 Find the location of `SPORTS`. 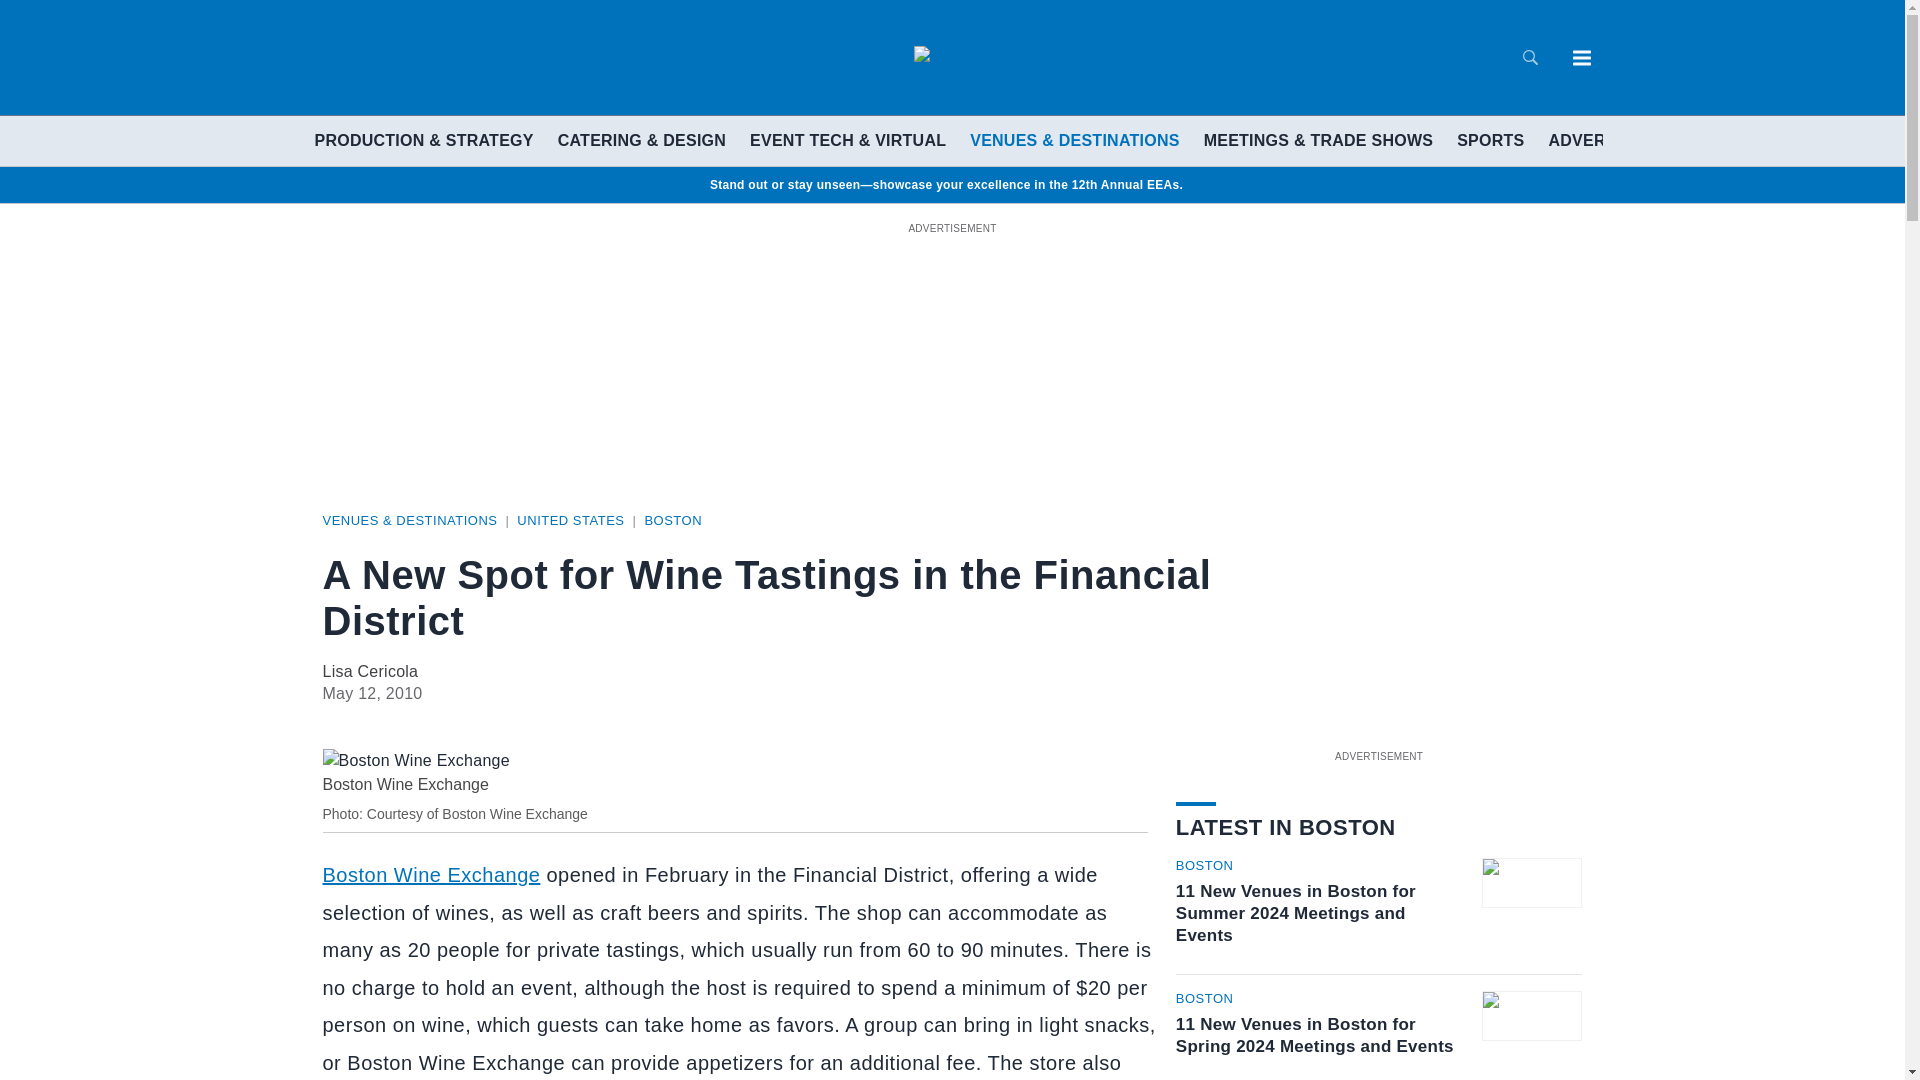

SPORTS is located at coordinates (1490, 140).